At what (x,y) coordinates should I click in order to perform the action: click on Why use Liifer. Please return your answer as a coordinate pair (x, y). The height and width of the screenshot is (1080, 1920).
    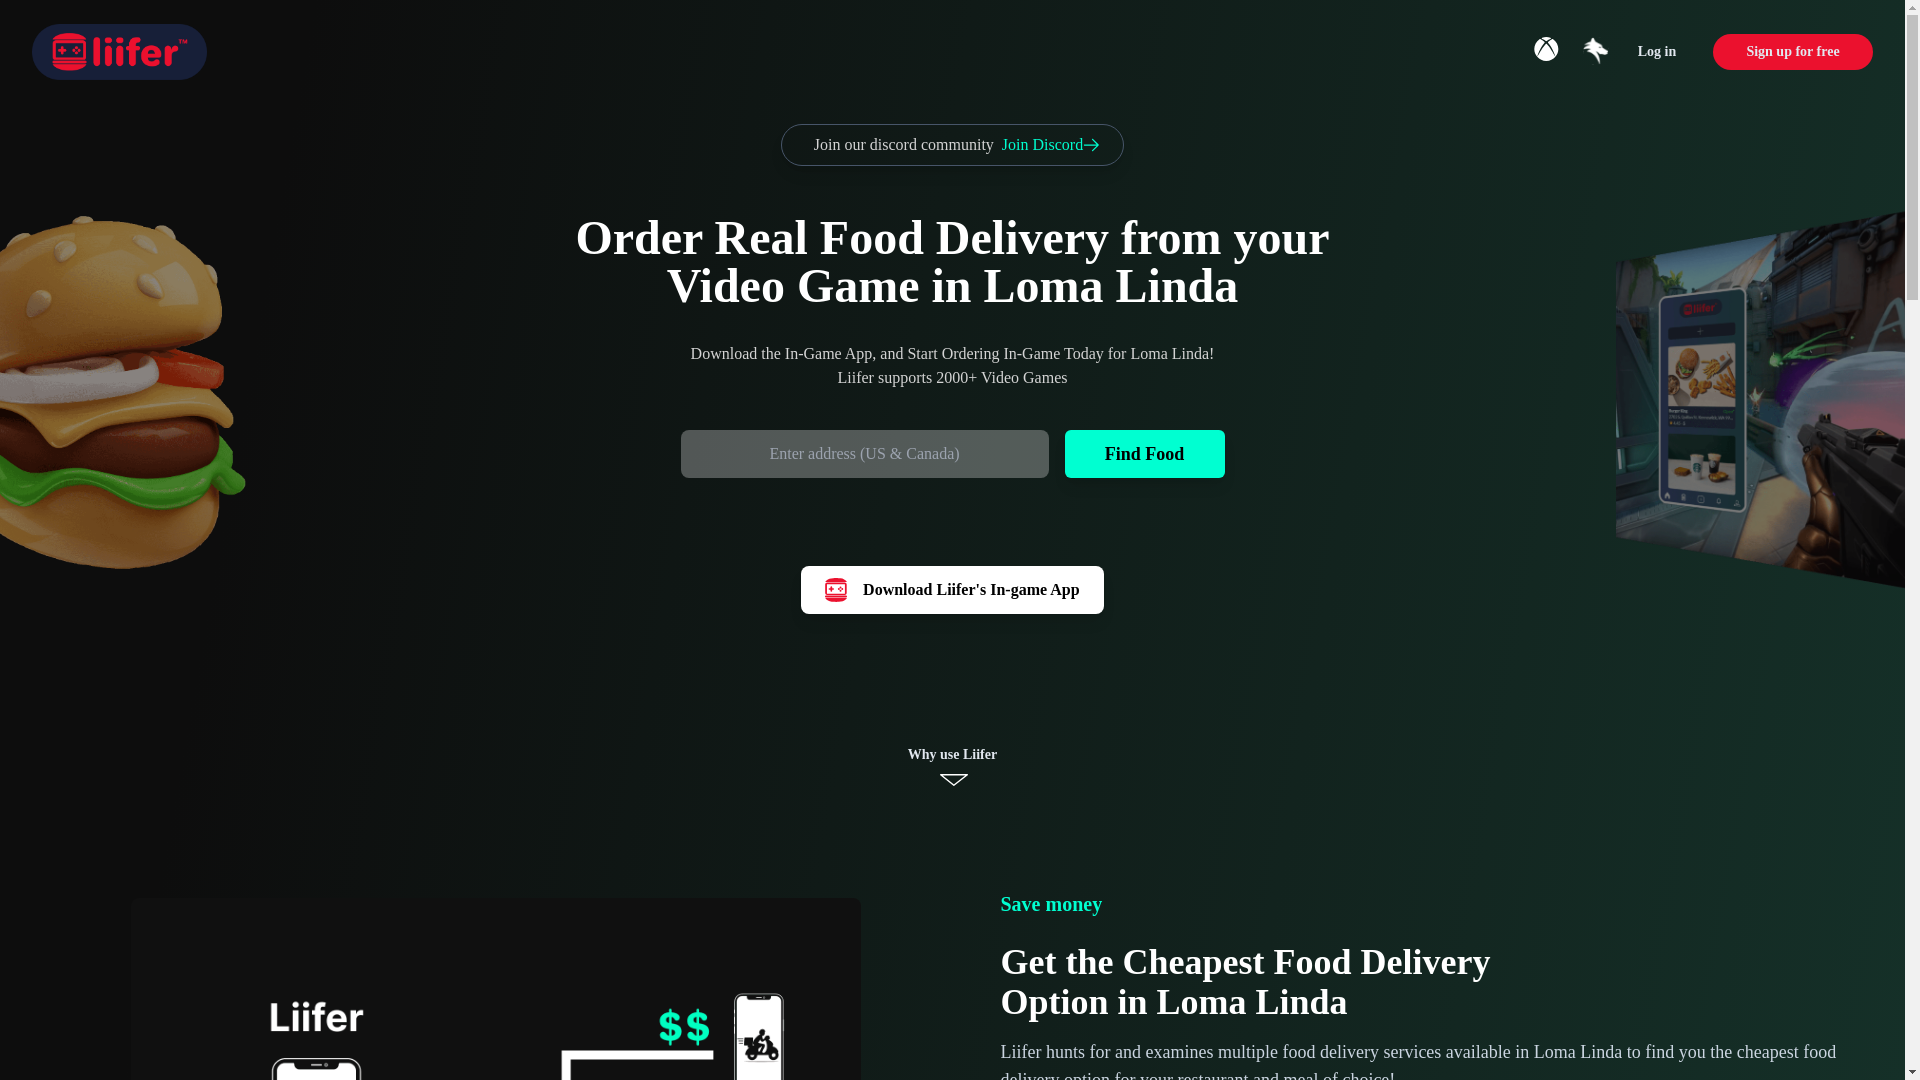
    Looking at the image, I should click on (952, 766).